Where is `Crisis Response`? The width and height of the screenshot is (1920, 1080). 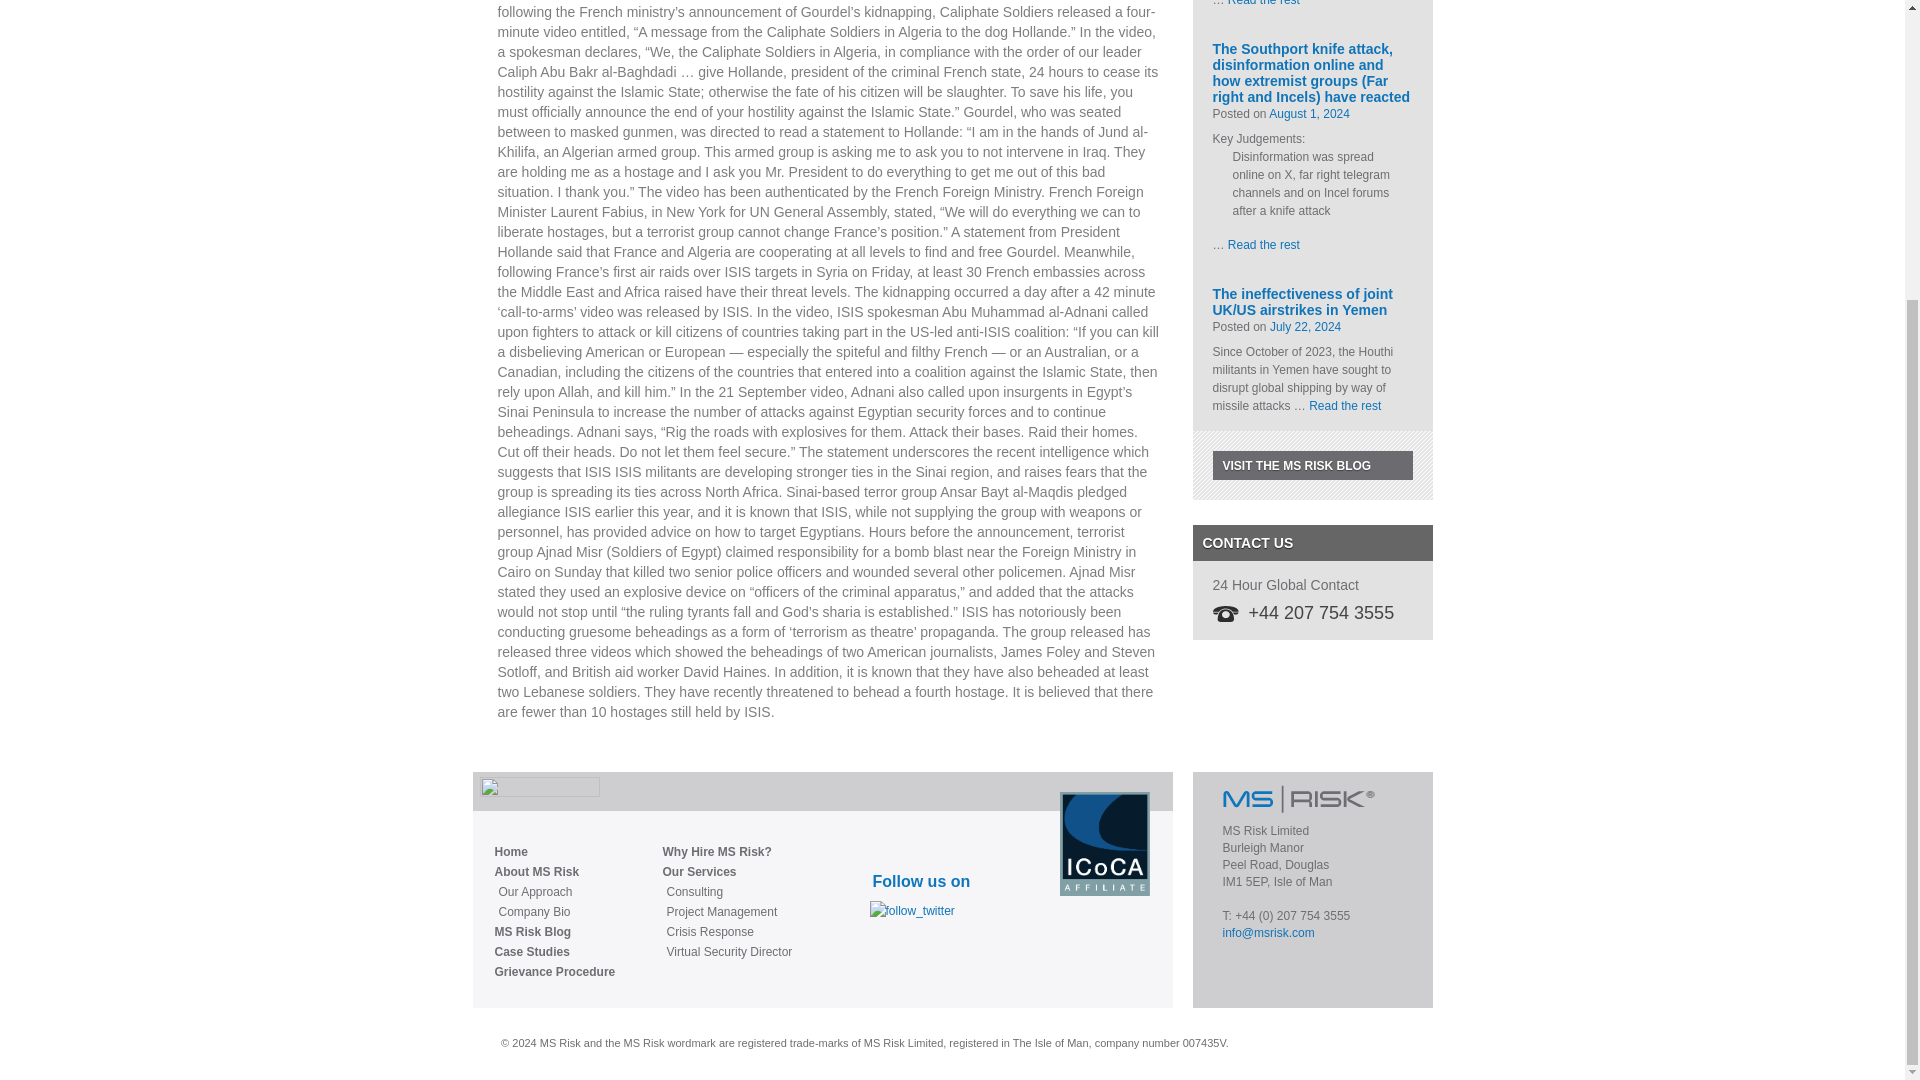
Crisis Response is located at coordinates (728, 932).